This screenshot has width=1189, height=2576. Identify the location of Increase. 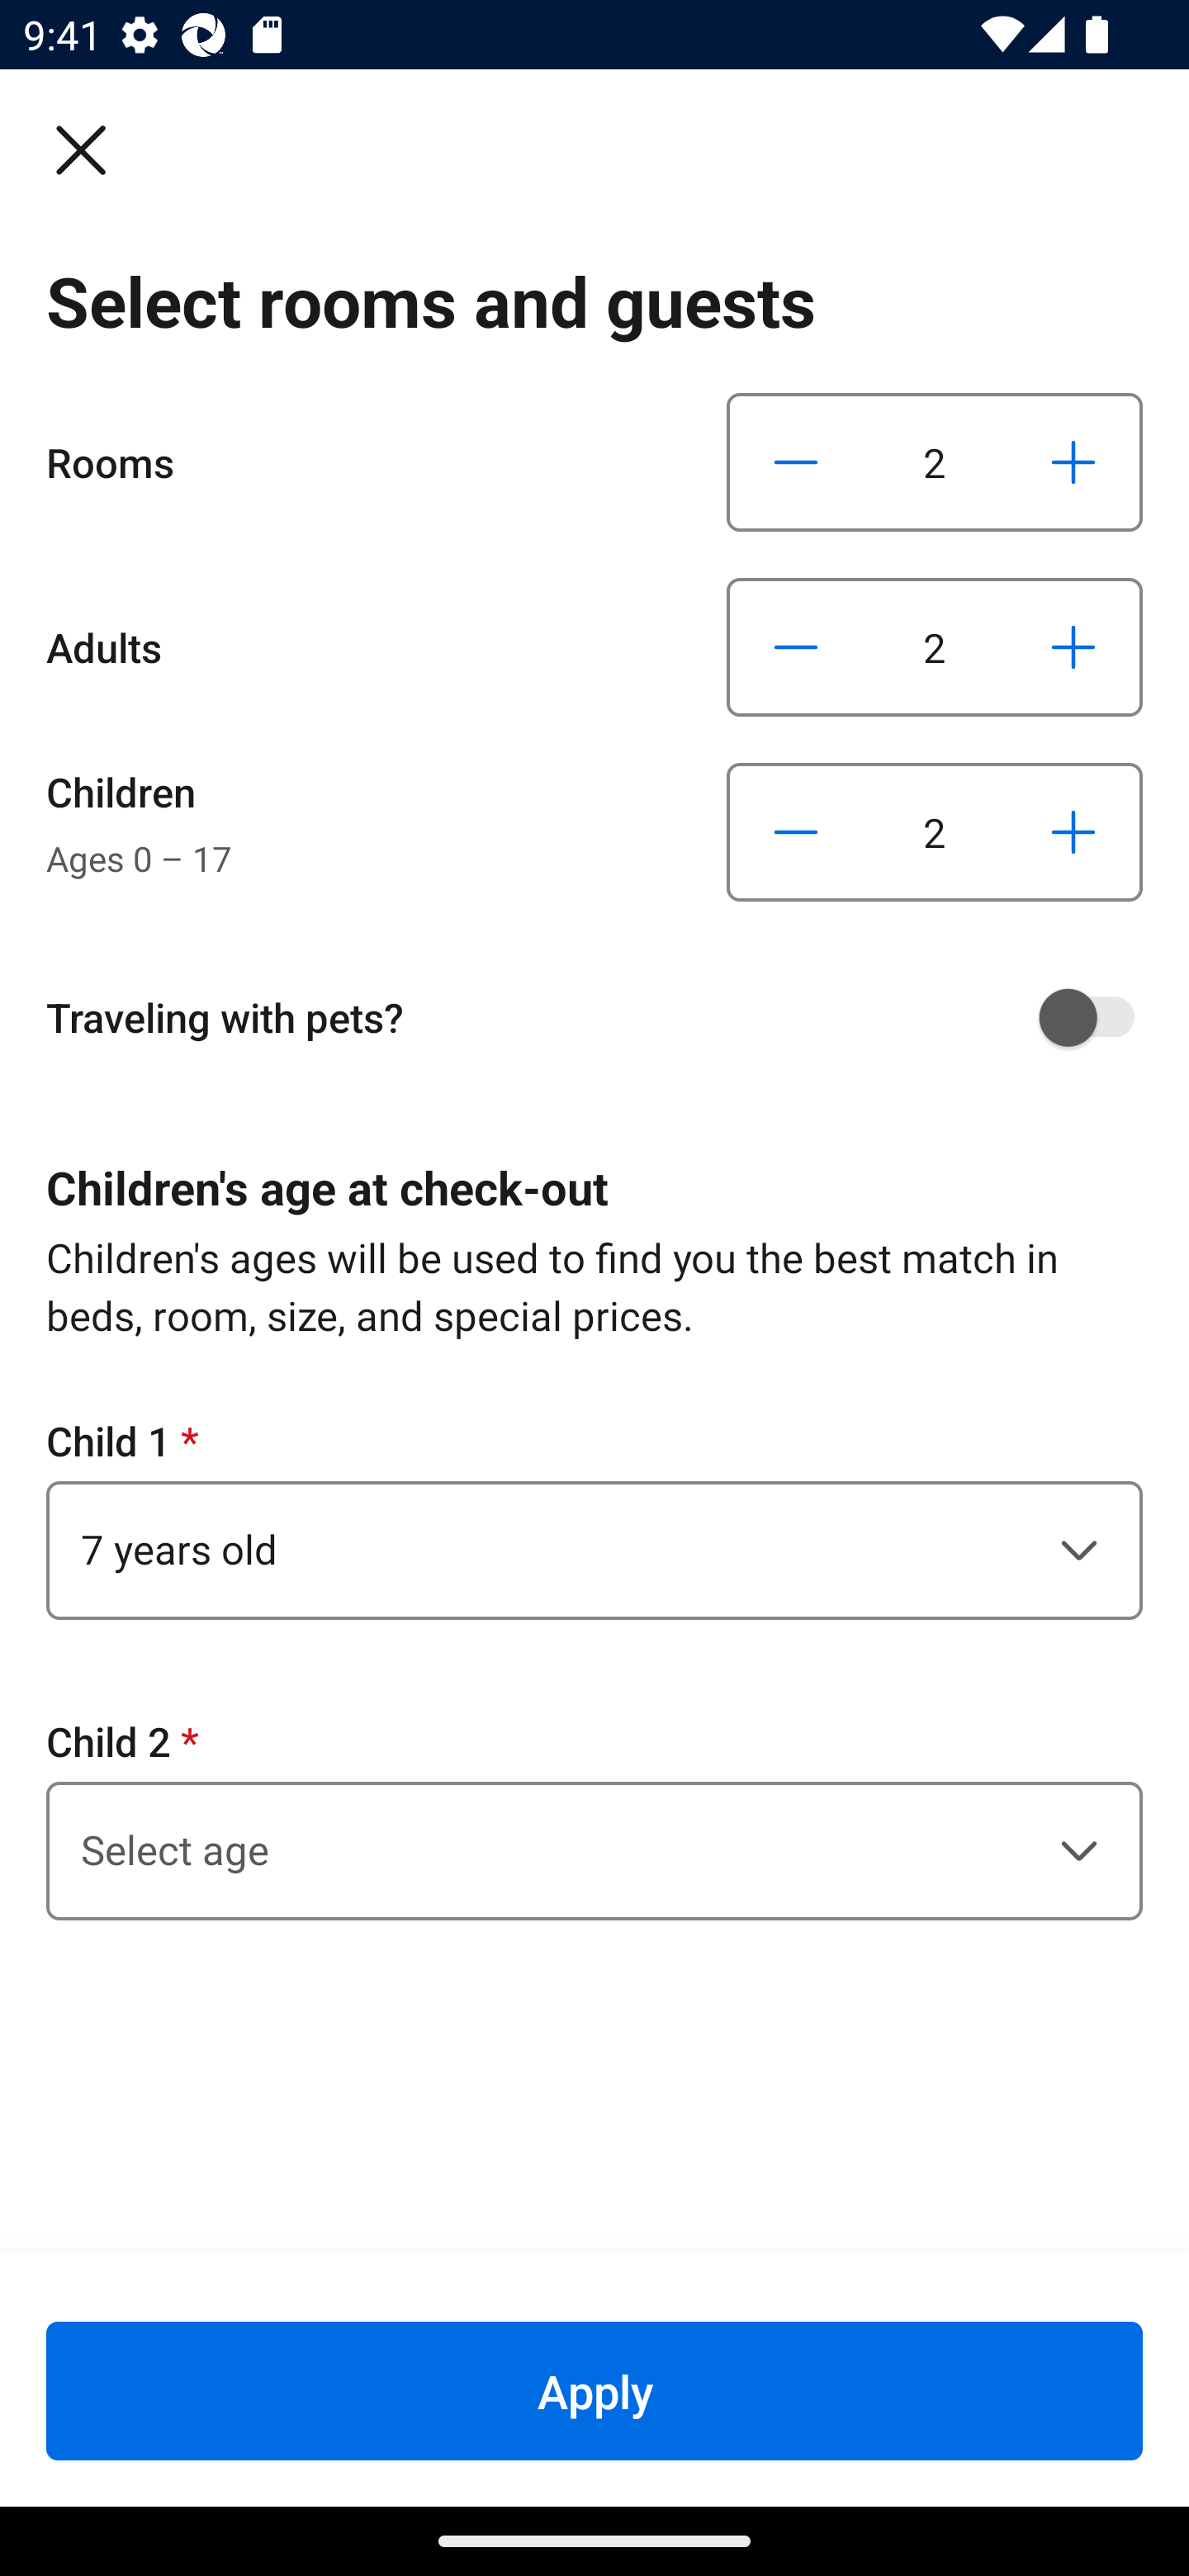
(1073, 832).